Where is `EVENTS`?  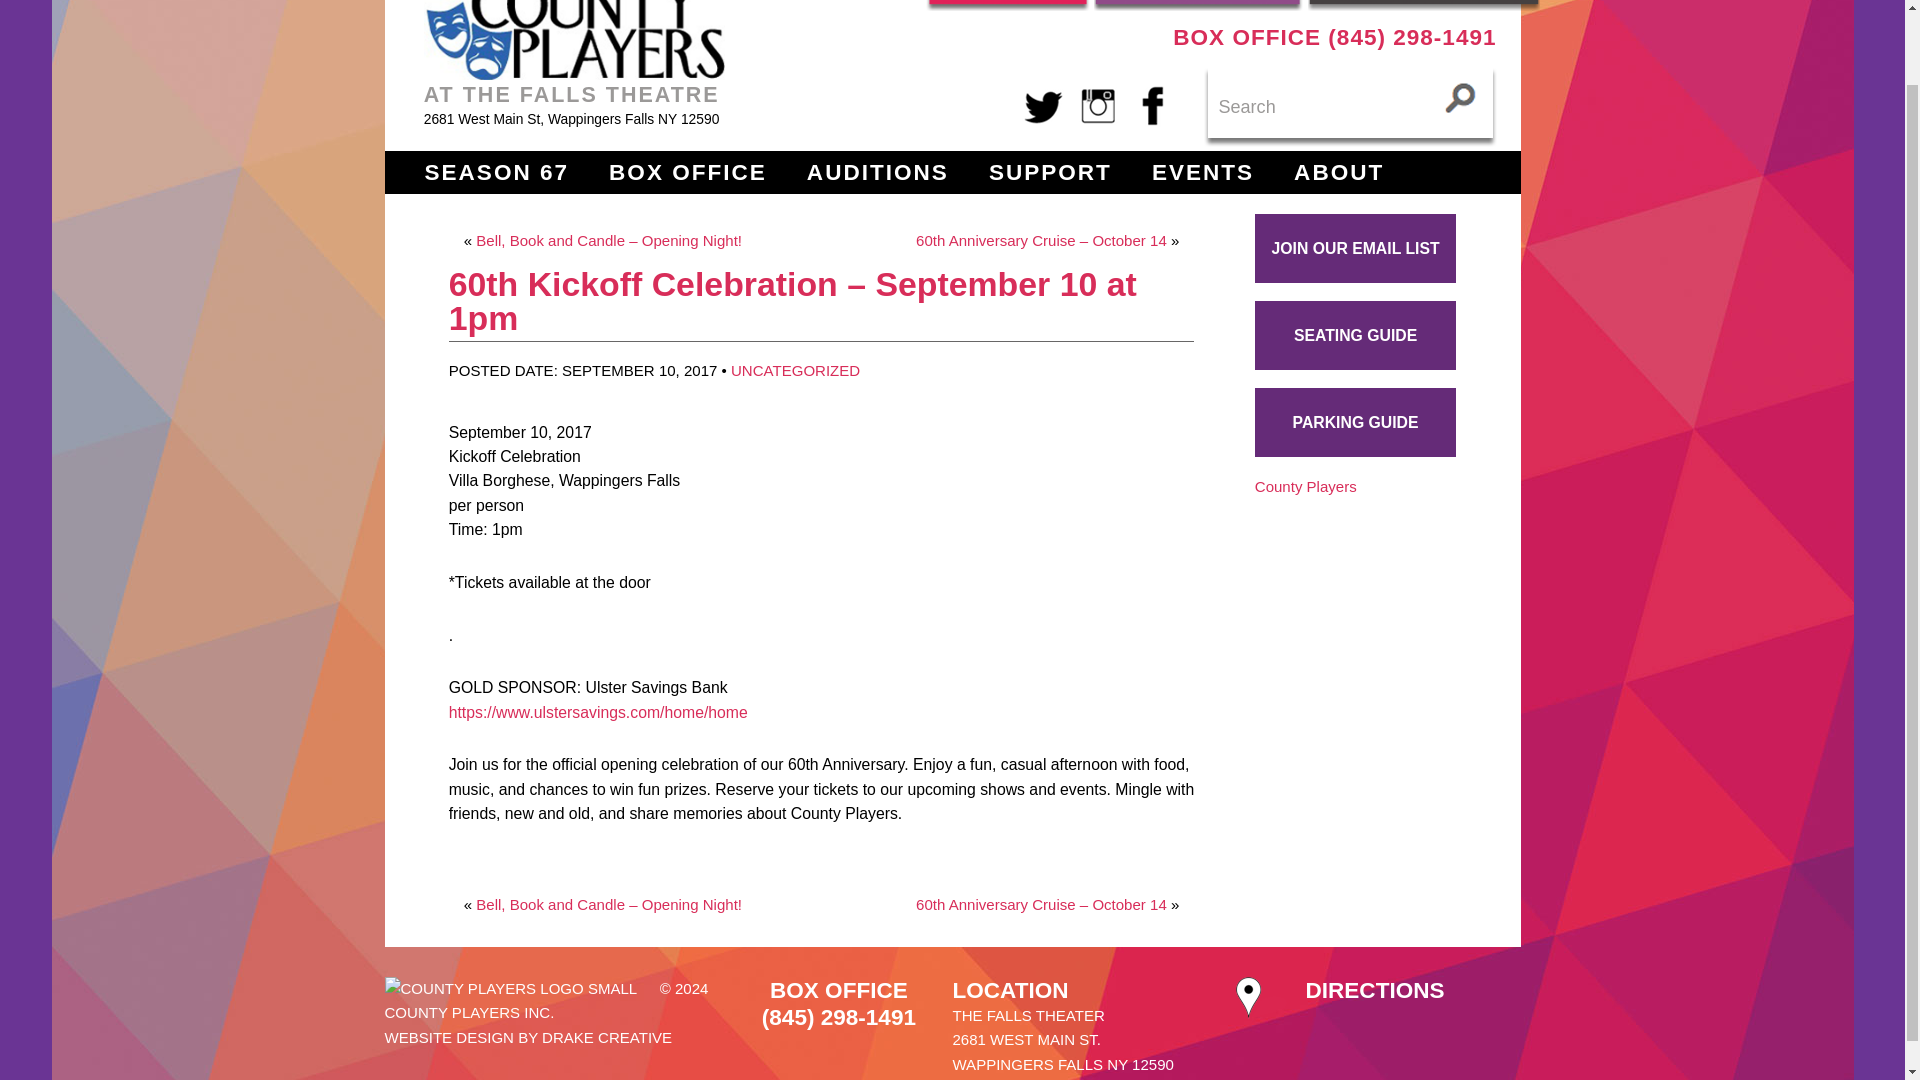
EVENTS is located at coordinates (1202, 172).